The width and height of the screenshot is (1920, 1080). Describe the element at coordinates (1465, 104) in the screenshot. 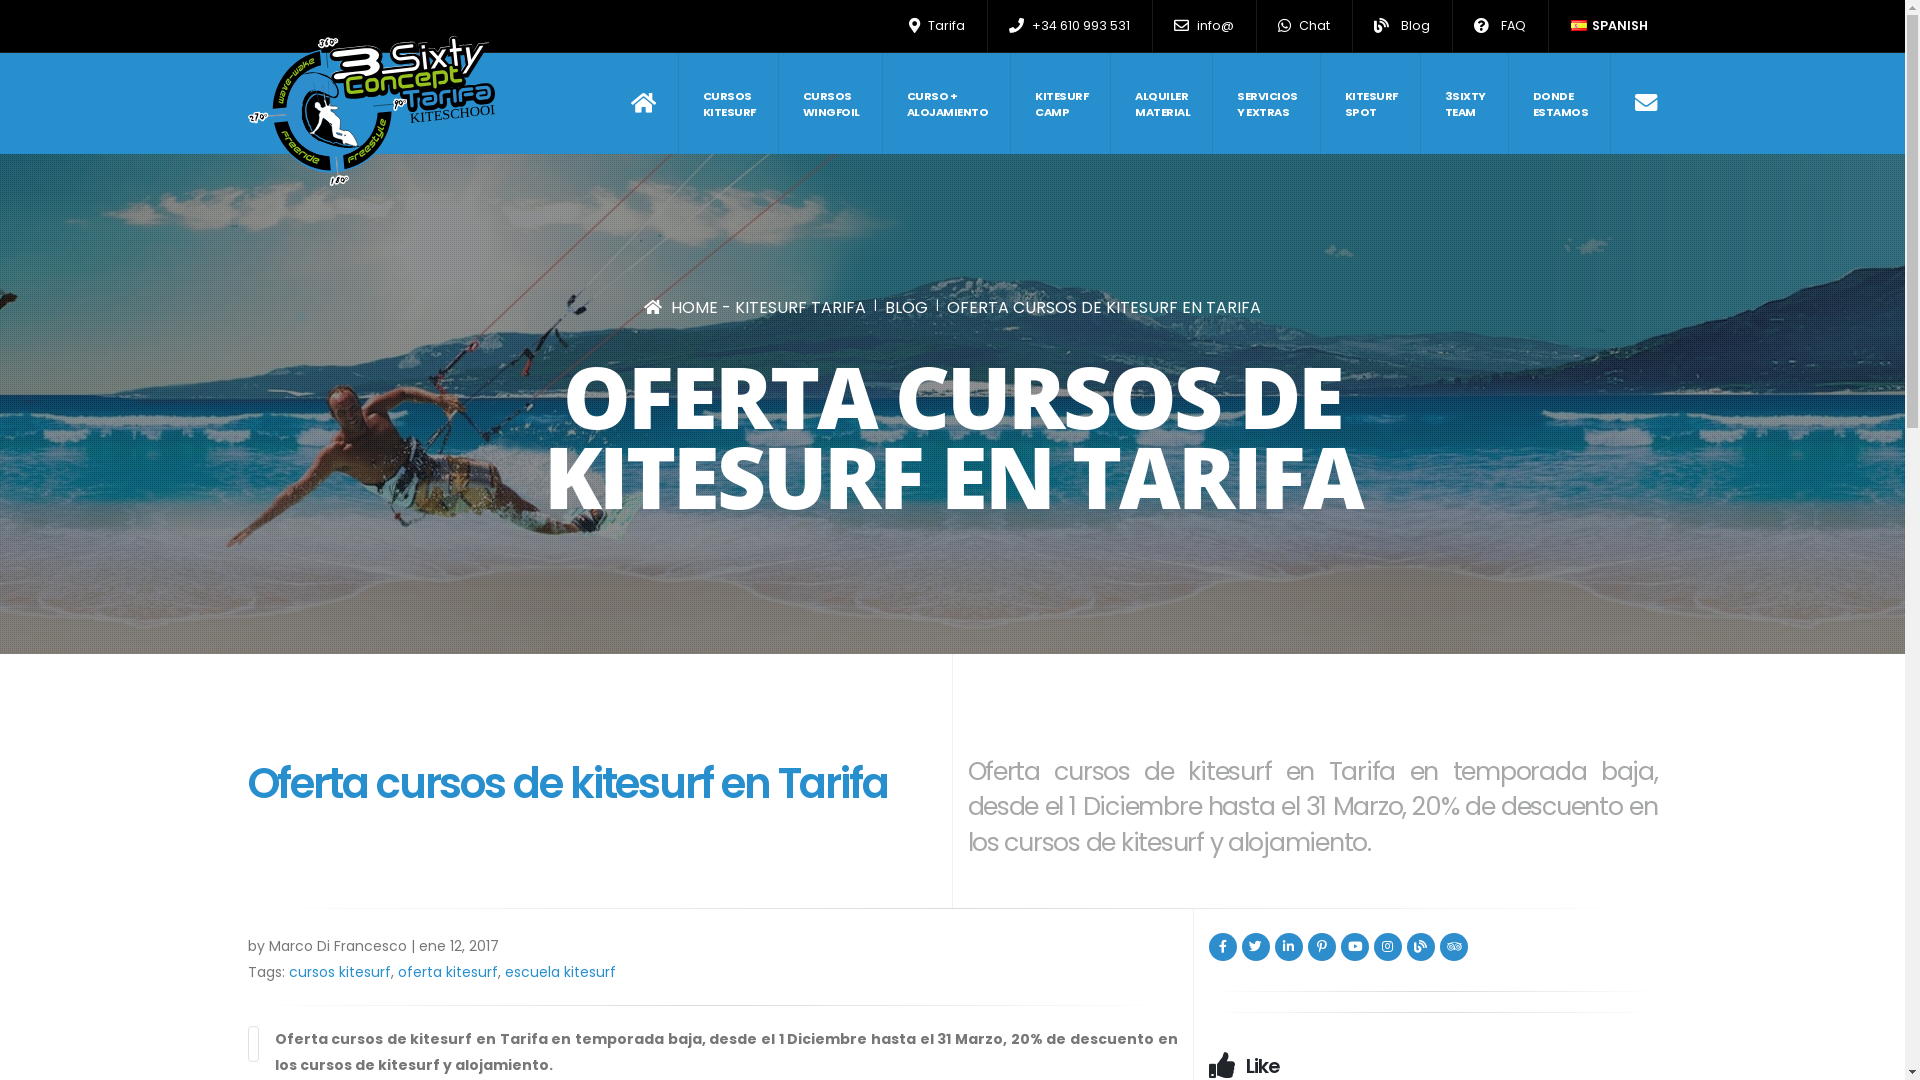

I see `3SIXTY TEAM` at that location.